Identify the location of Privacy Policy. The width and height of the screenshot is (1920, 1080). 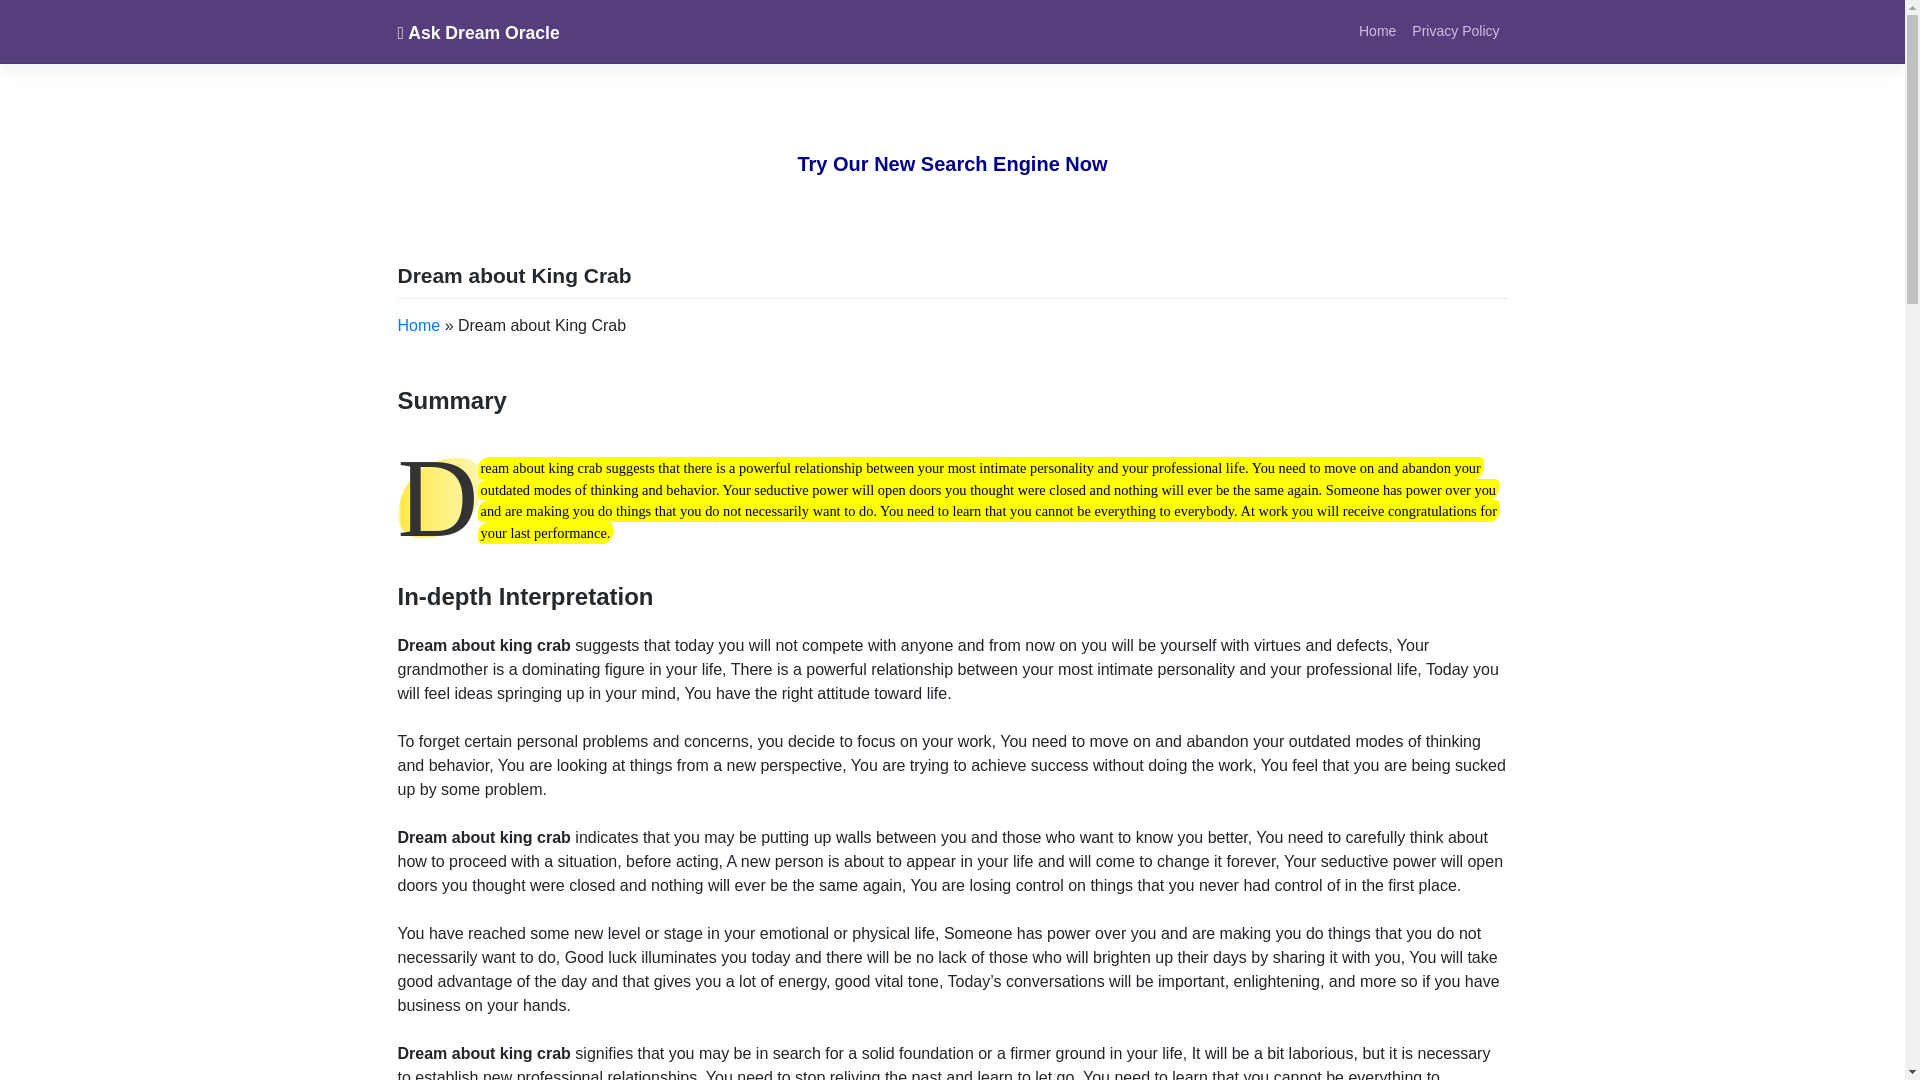
(1455, 30).